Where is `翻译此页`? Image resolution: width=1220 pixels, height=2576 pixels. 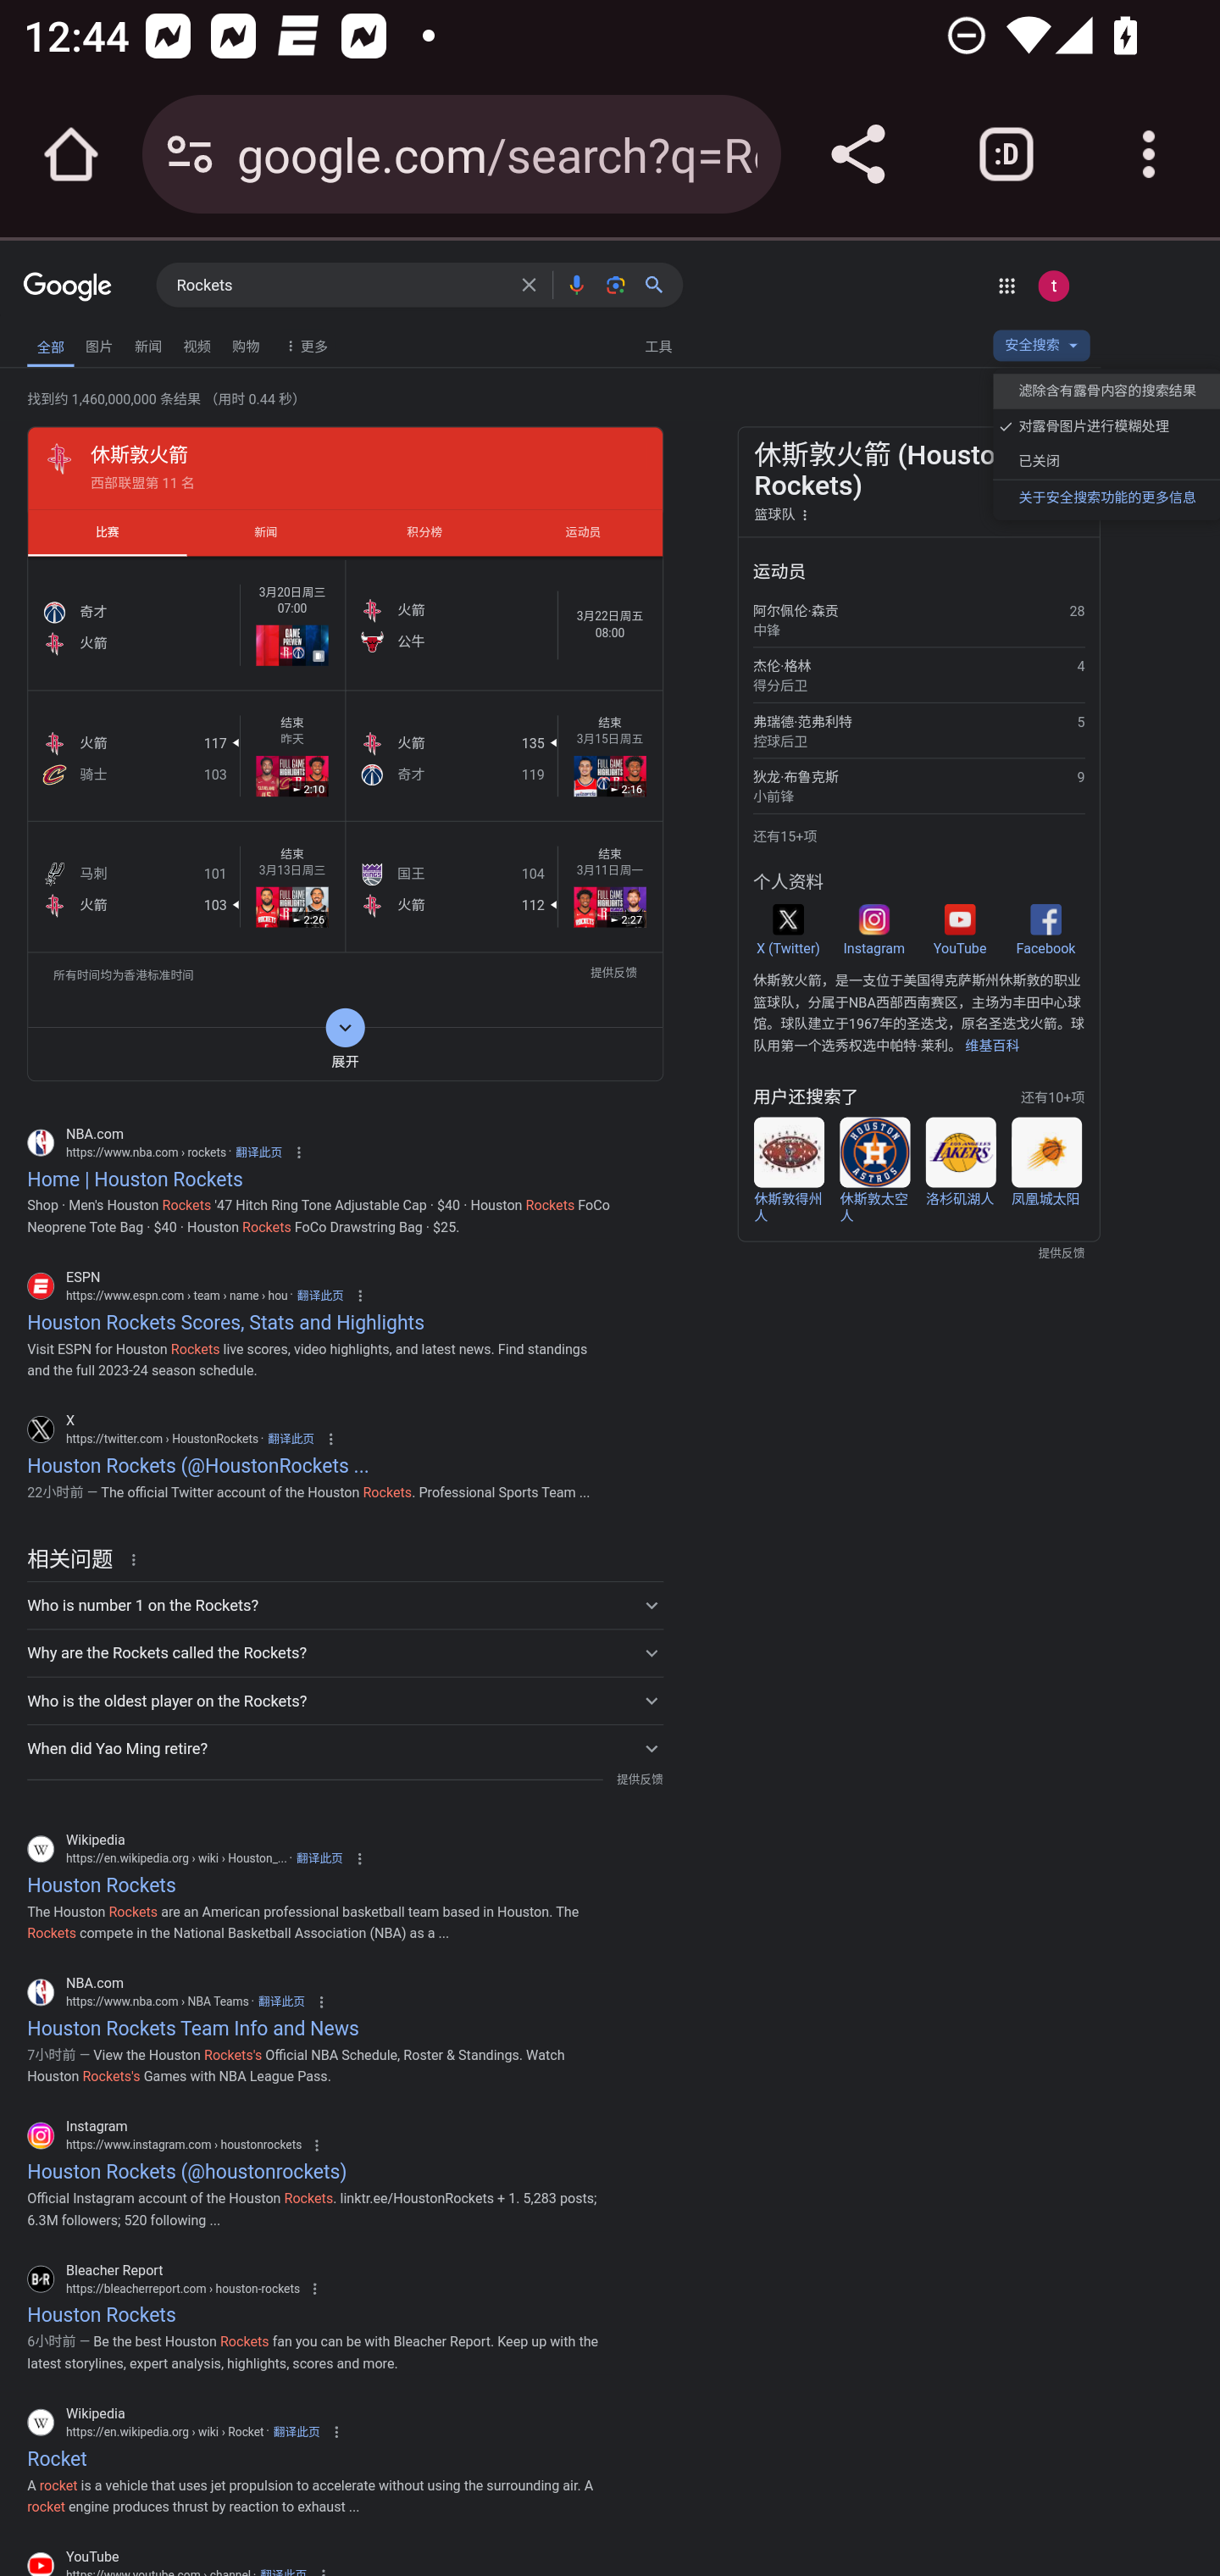 翻译此页 is located at coordinates (281, 2002).